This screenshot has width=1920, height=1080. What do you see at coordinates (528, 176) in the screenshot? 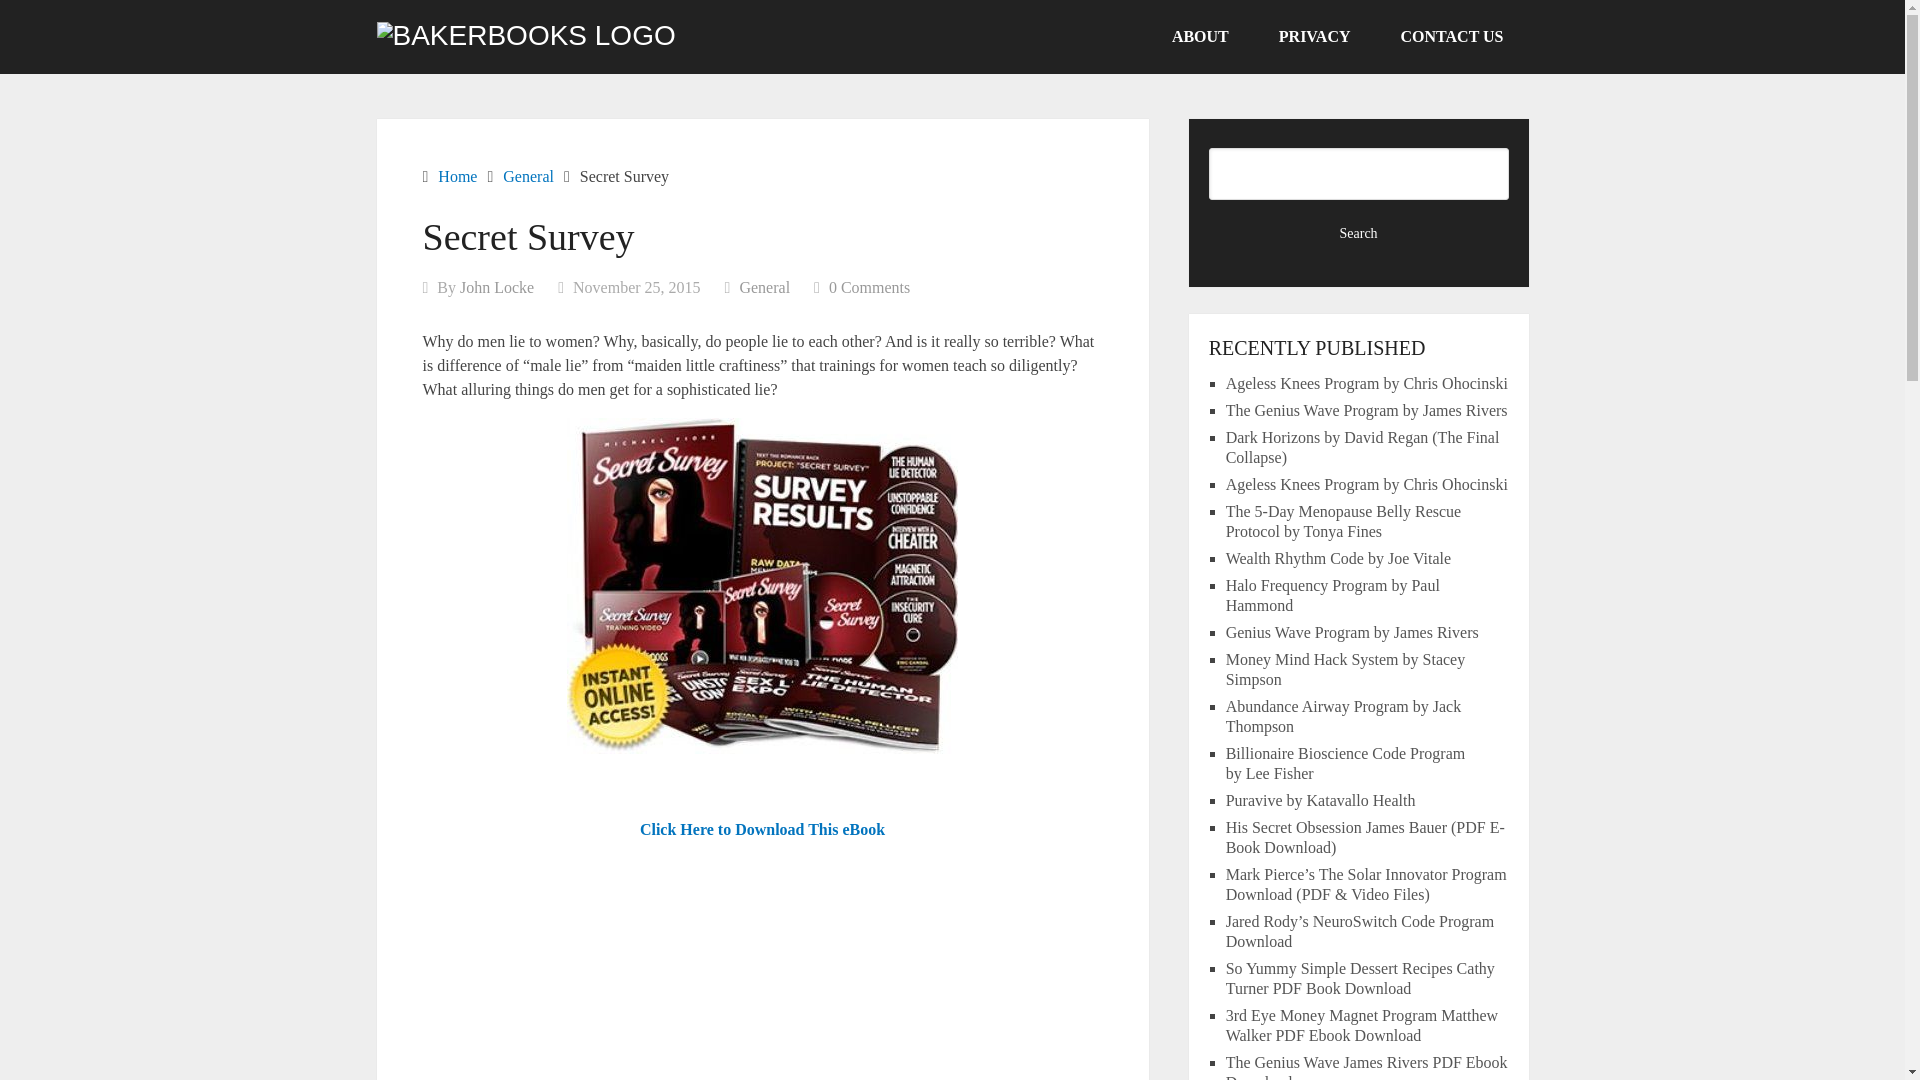
I see `General` at bounding box center [528, 176].